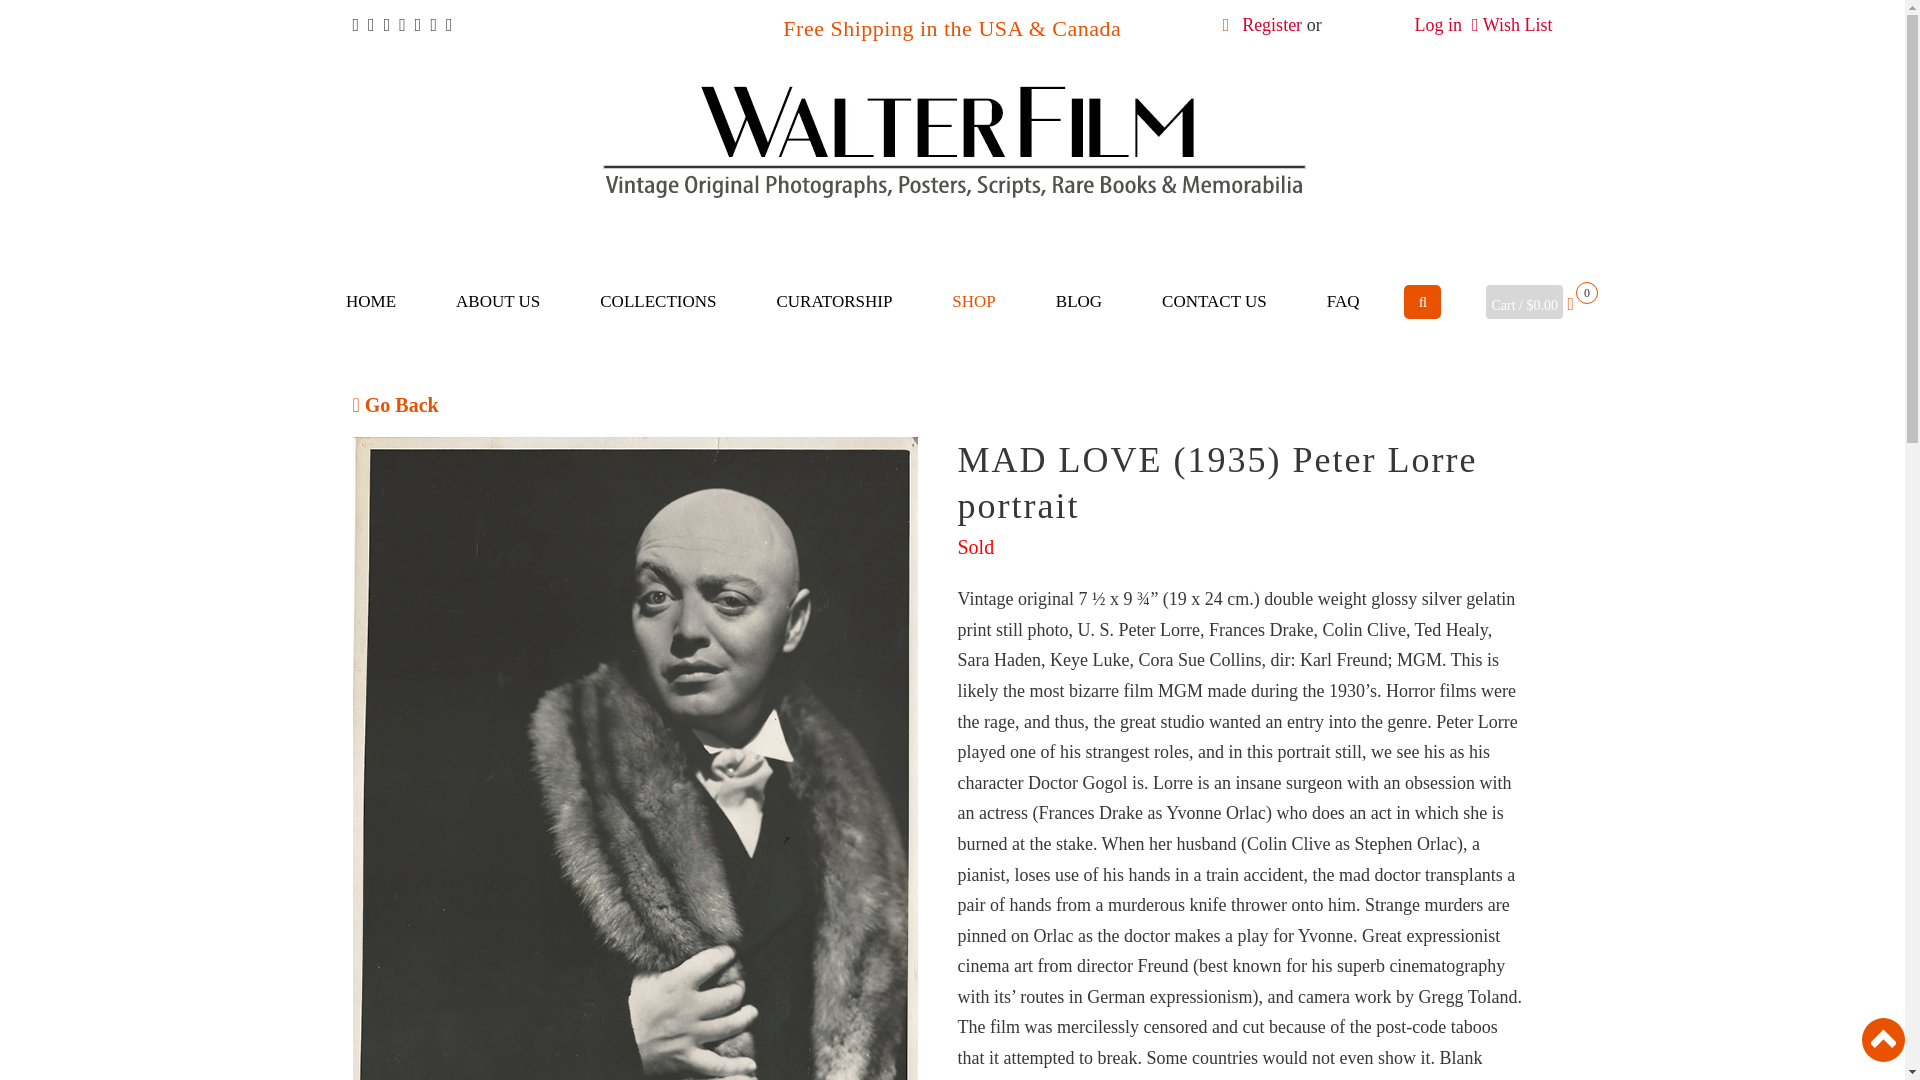 The width and height of the screenshot is (1920, 1080). Describe the element at coordinates (370, 302) in the screenshot. I see `HOME` at that location.